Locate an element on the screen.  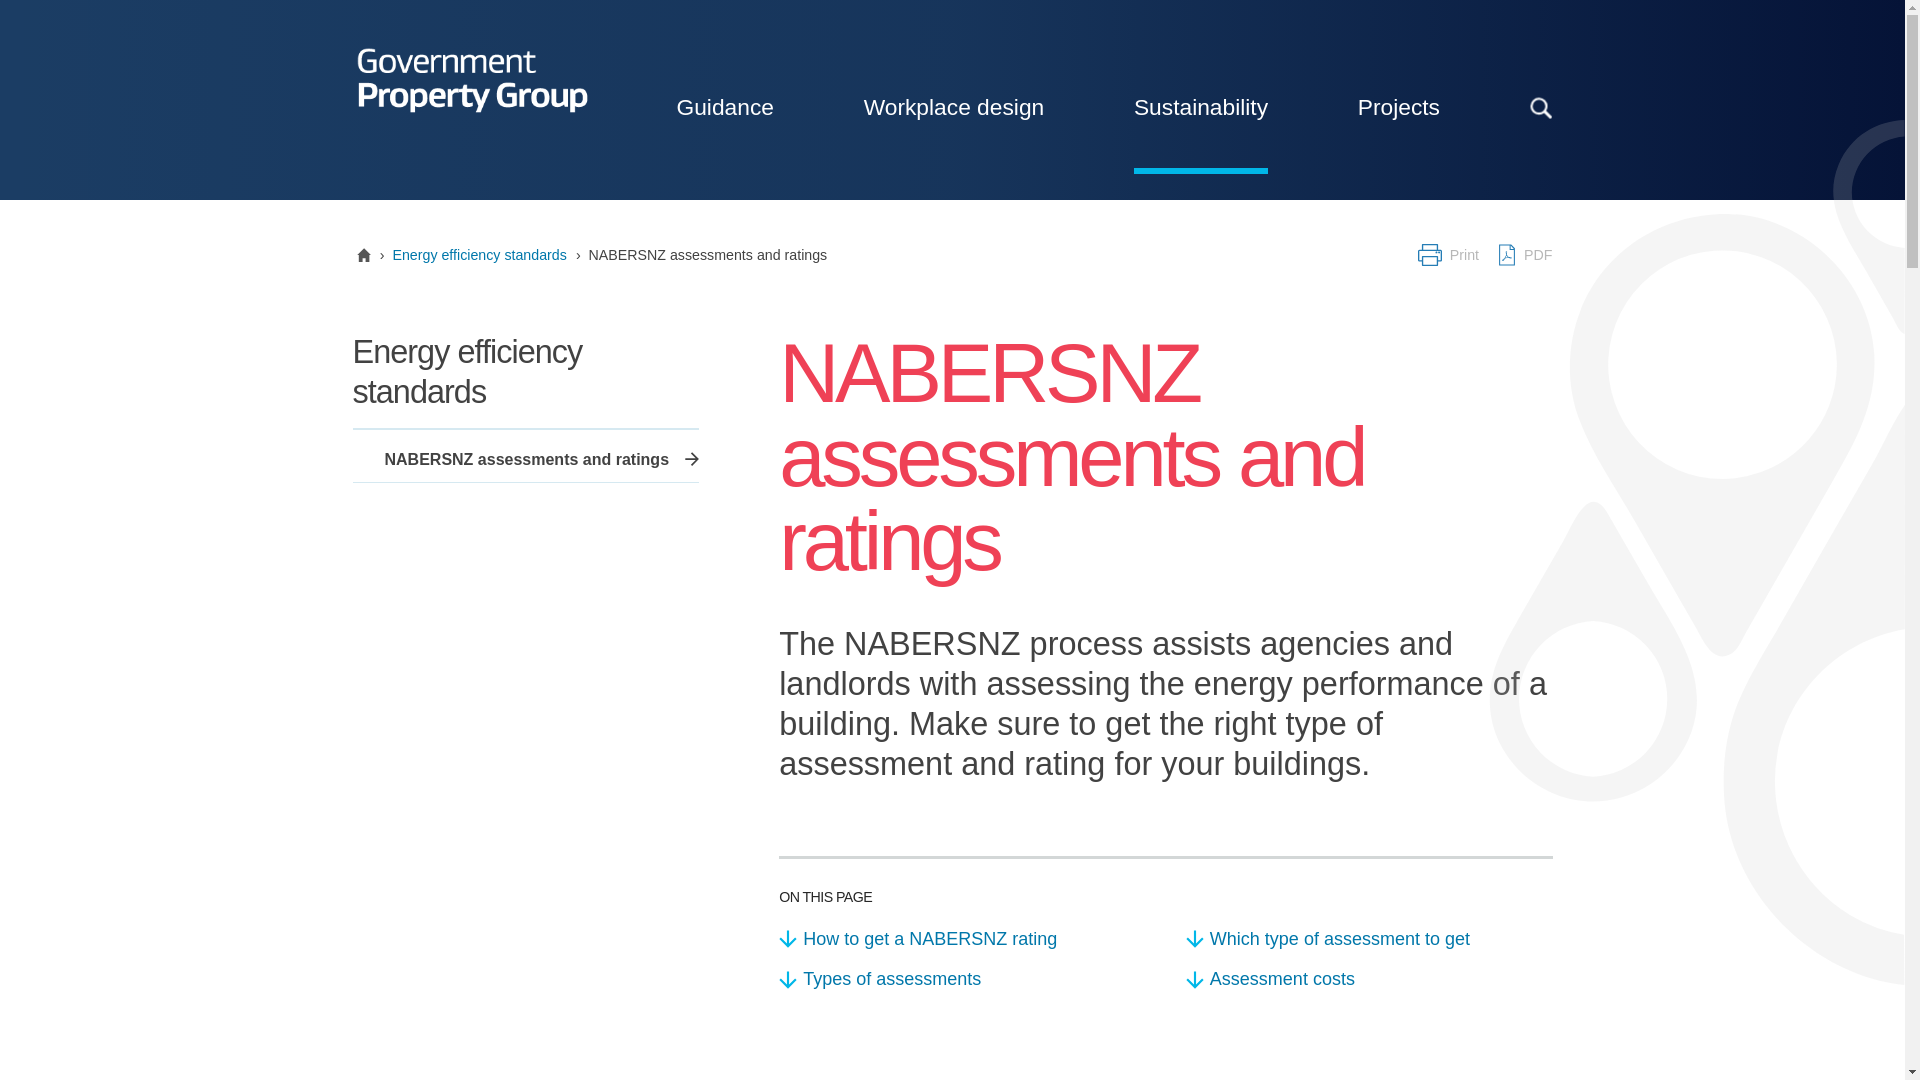
Which type of assessment to get is located at coordinates (1370, 939).